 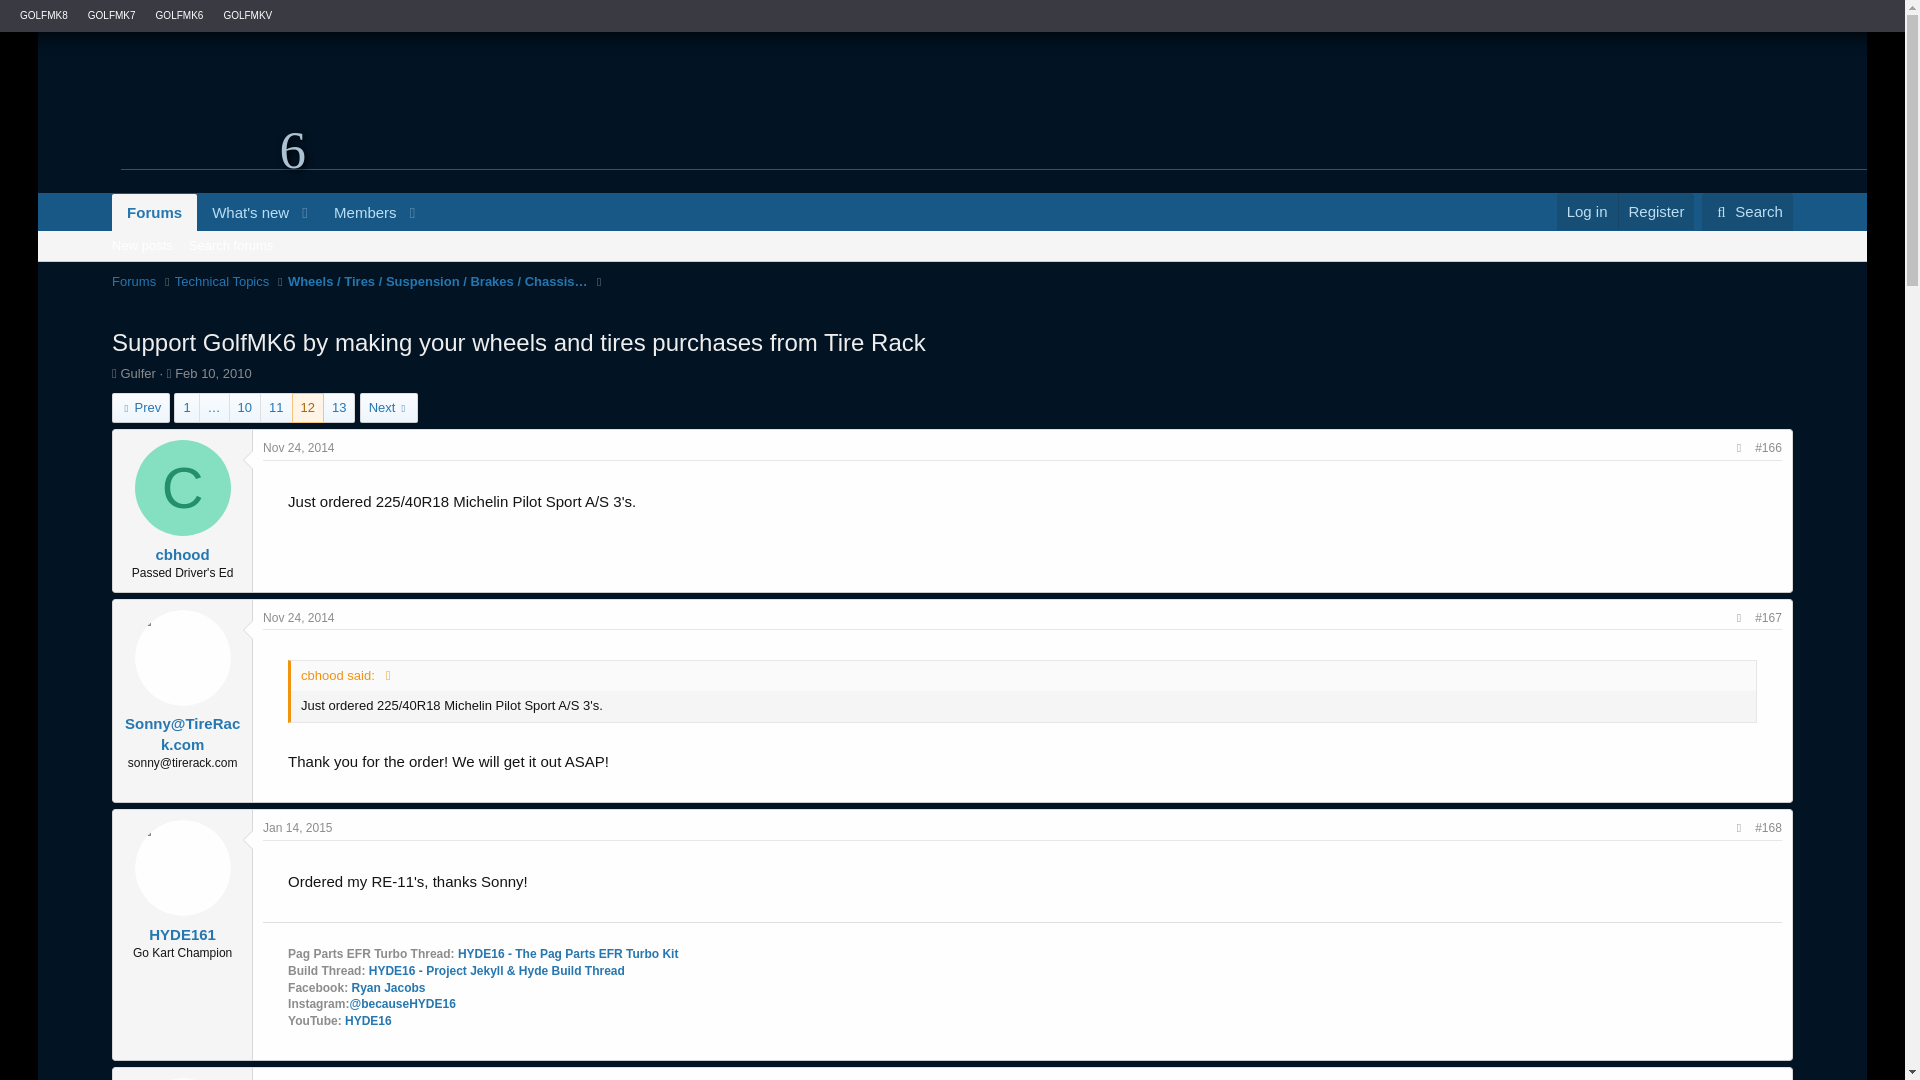 What do you see at coordinates (952, 245) in the screenshot?
I see `Forums` at bounding box center [952, 245].